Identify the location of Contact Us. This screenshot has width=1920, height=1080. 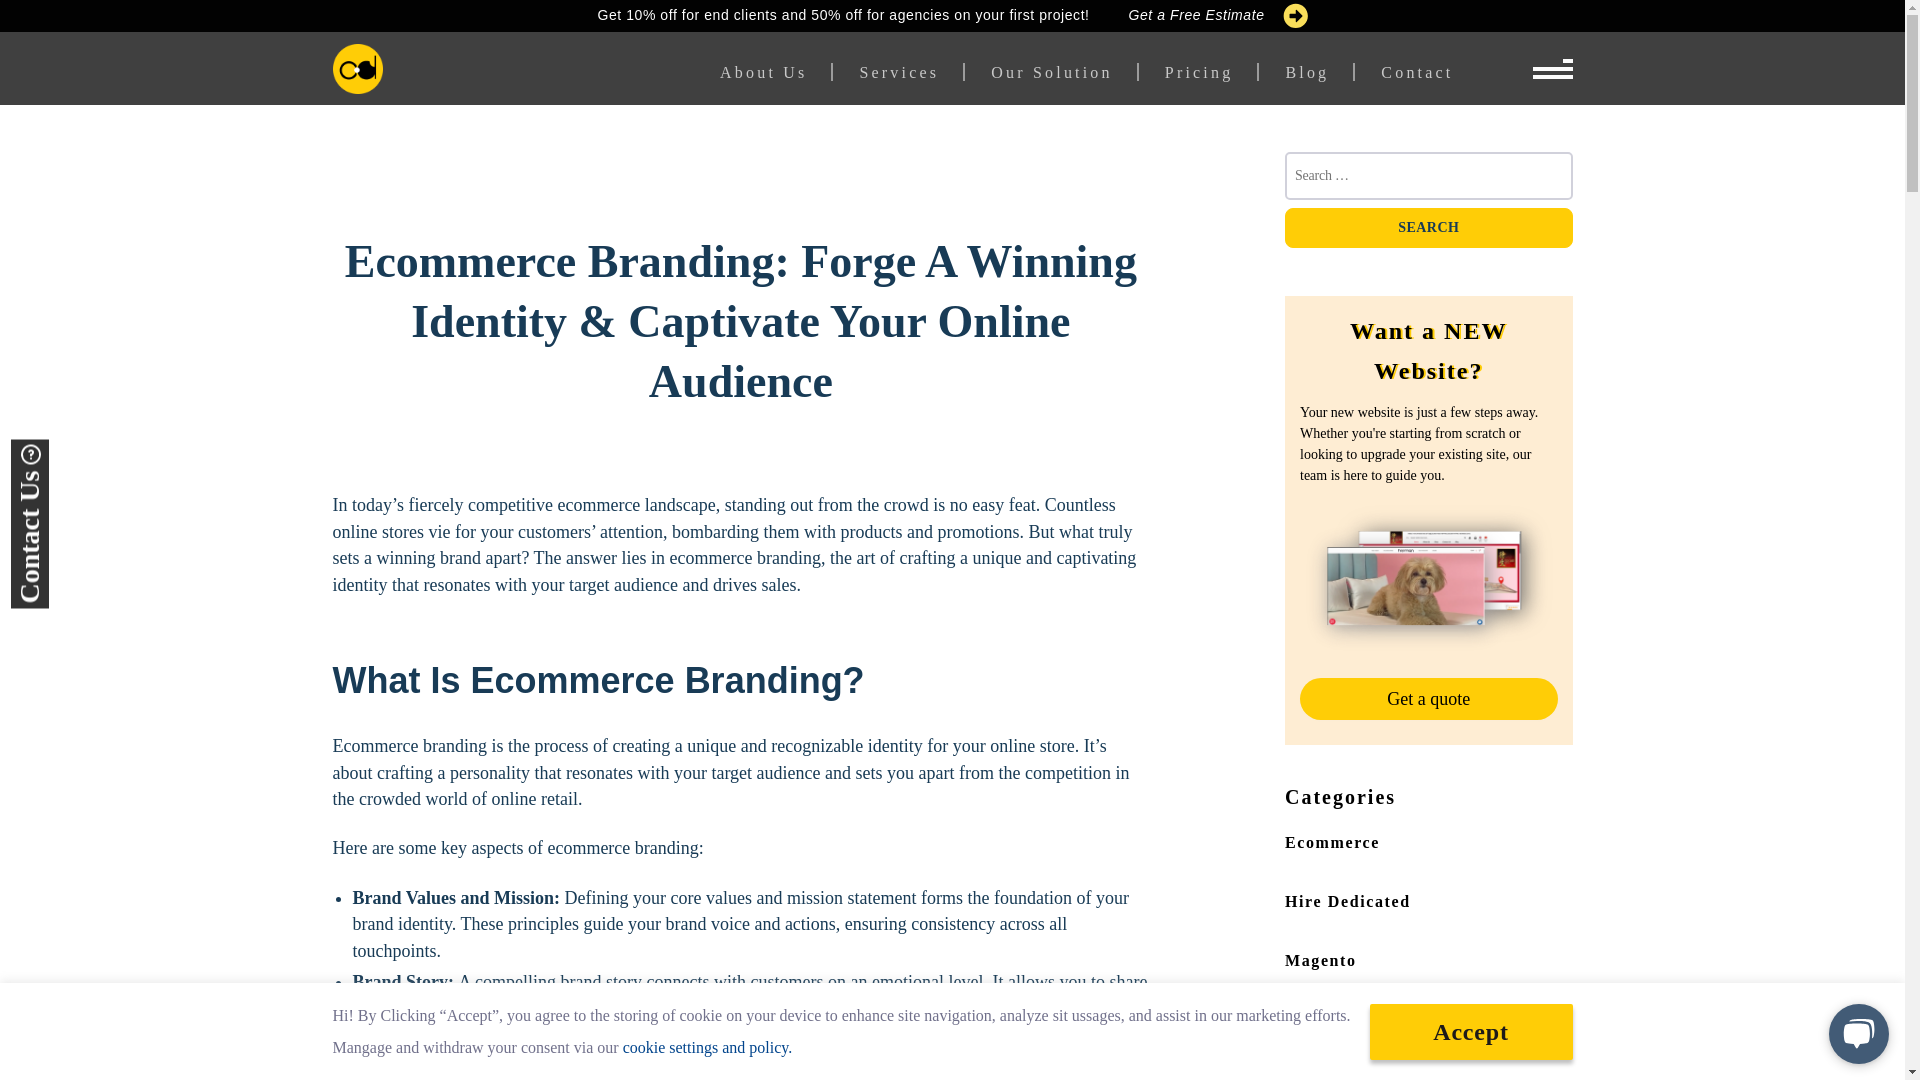
(92, 464).